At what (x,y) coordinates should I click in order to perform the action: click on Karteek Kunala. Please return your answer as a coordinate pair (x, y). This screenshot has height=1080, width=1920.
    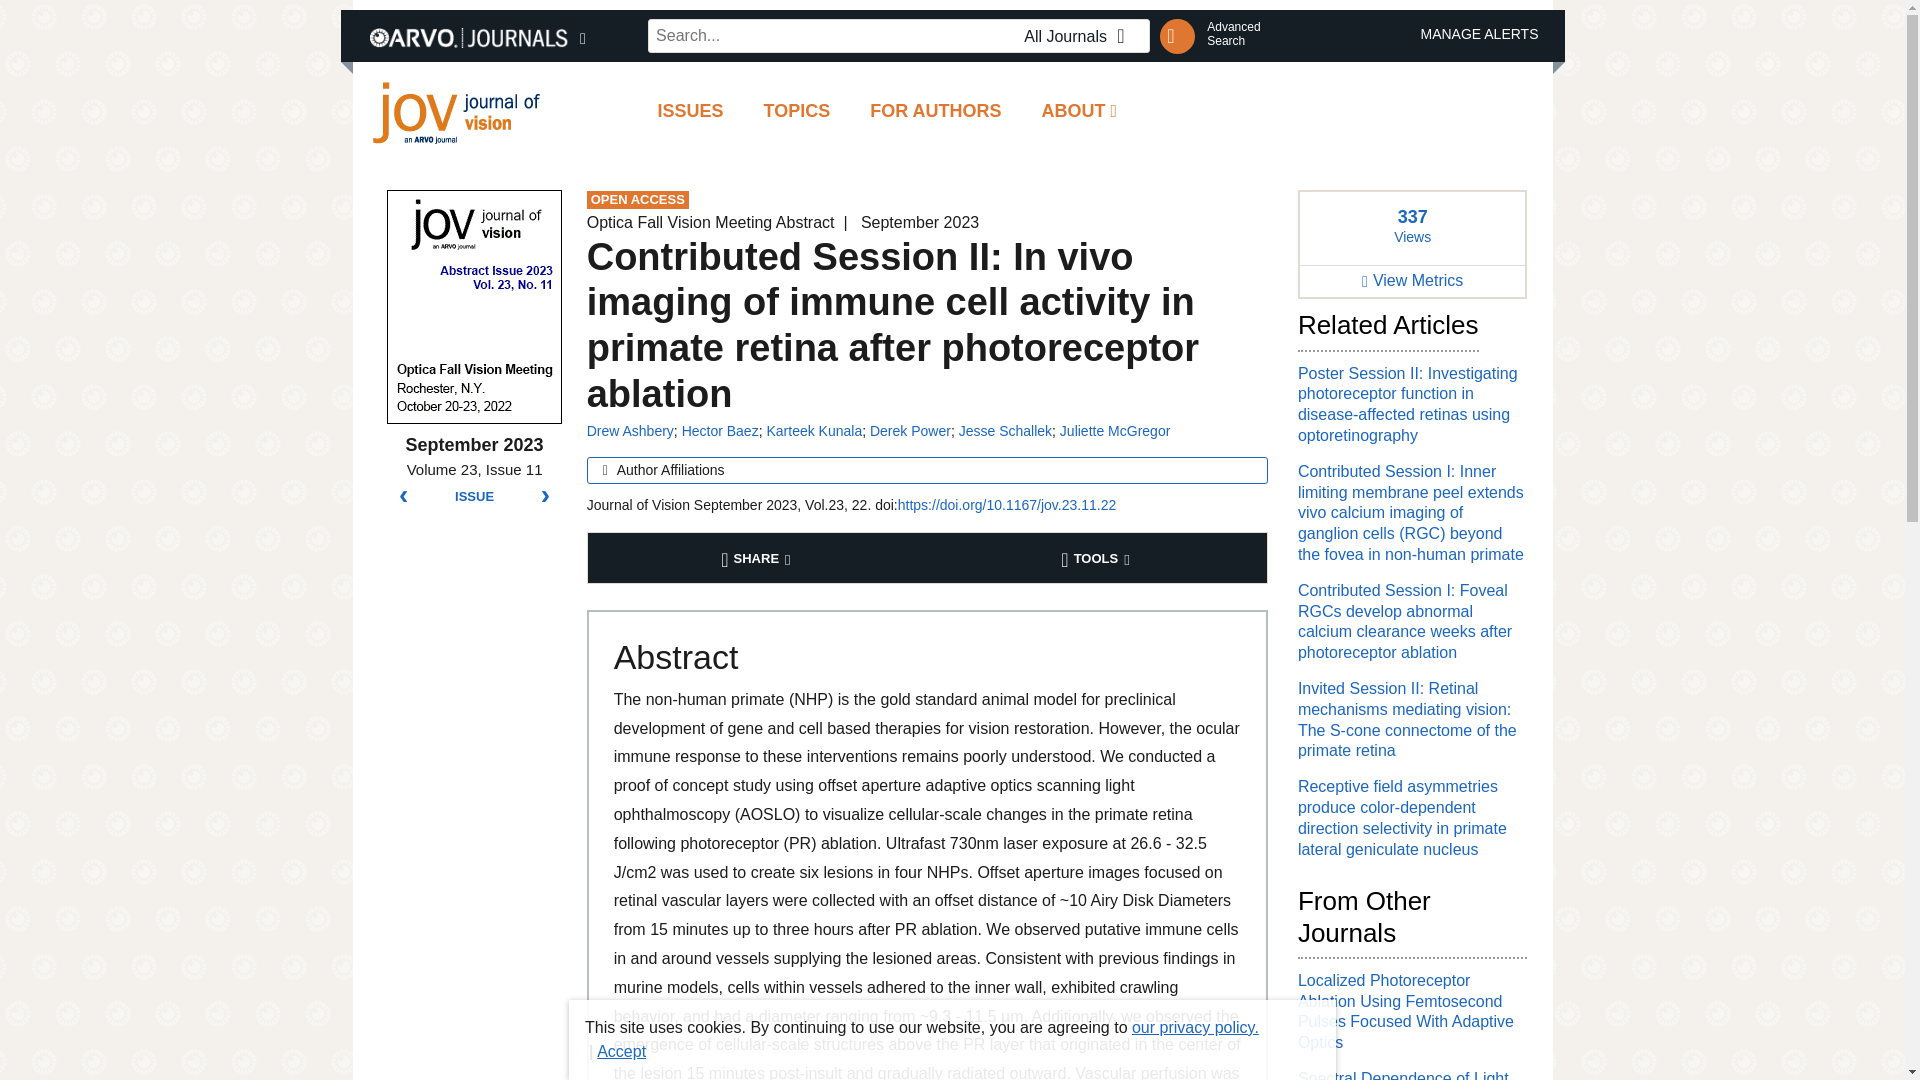
    Looking at the image, I should click on (814, 430).